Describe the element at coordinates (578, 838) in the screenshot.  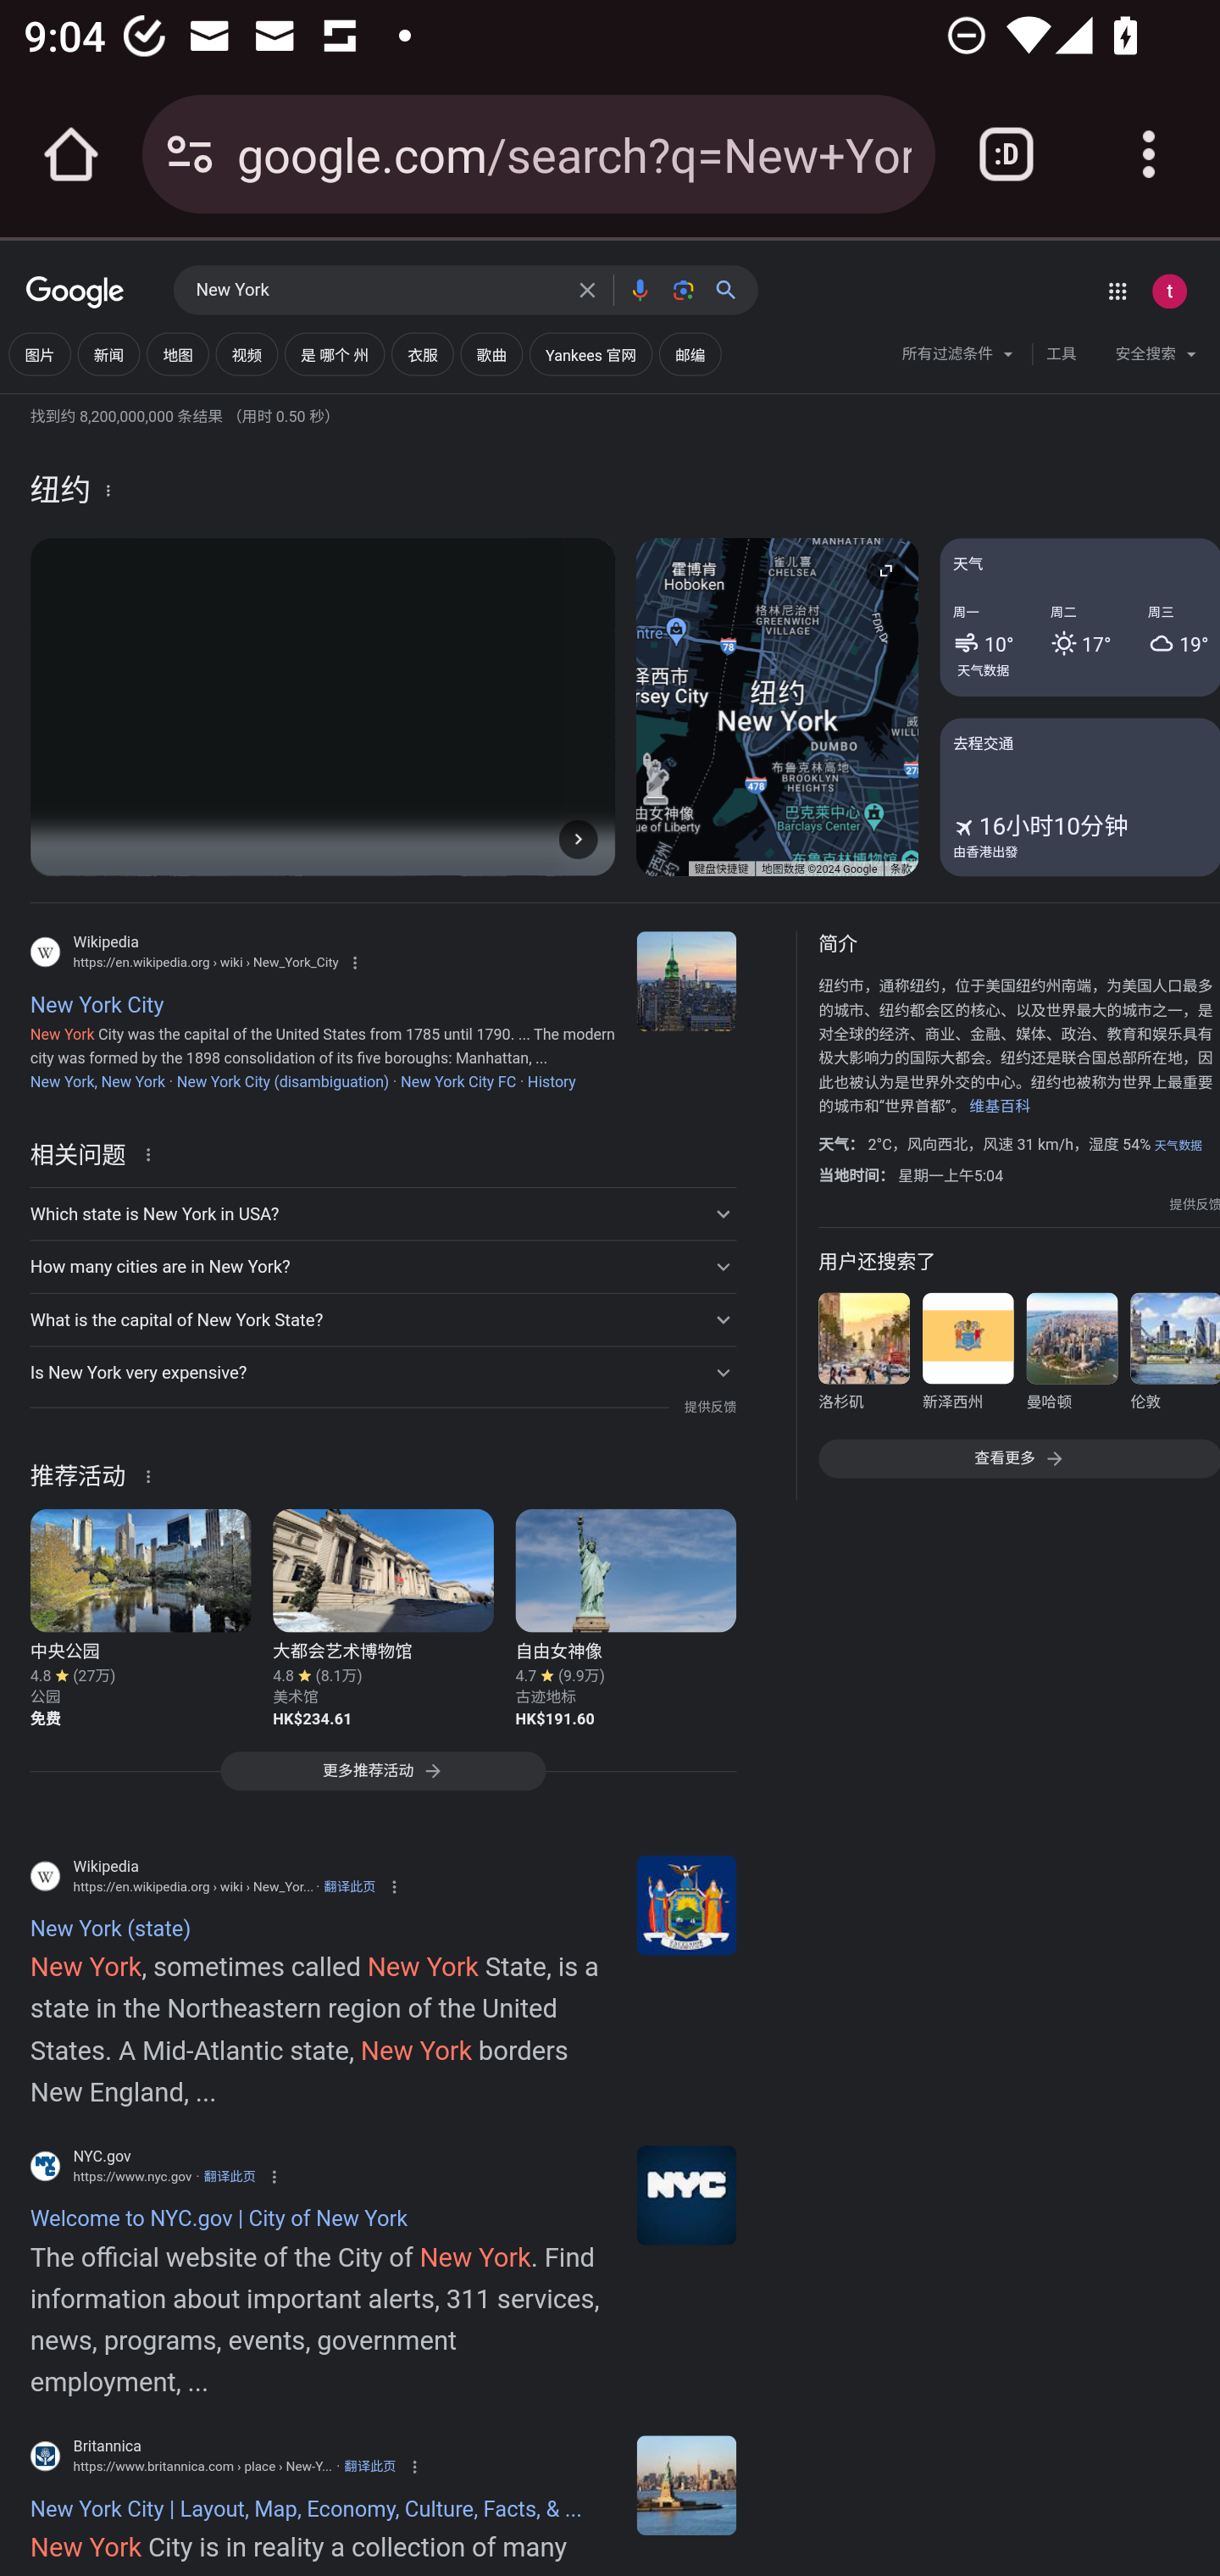
I see `下一张图片` at that location.